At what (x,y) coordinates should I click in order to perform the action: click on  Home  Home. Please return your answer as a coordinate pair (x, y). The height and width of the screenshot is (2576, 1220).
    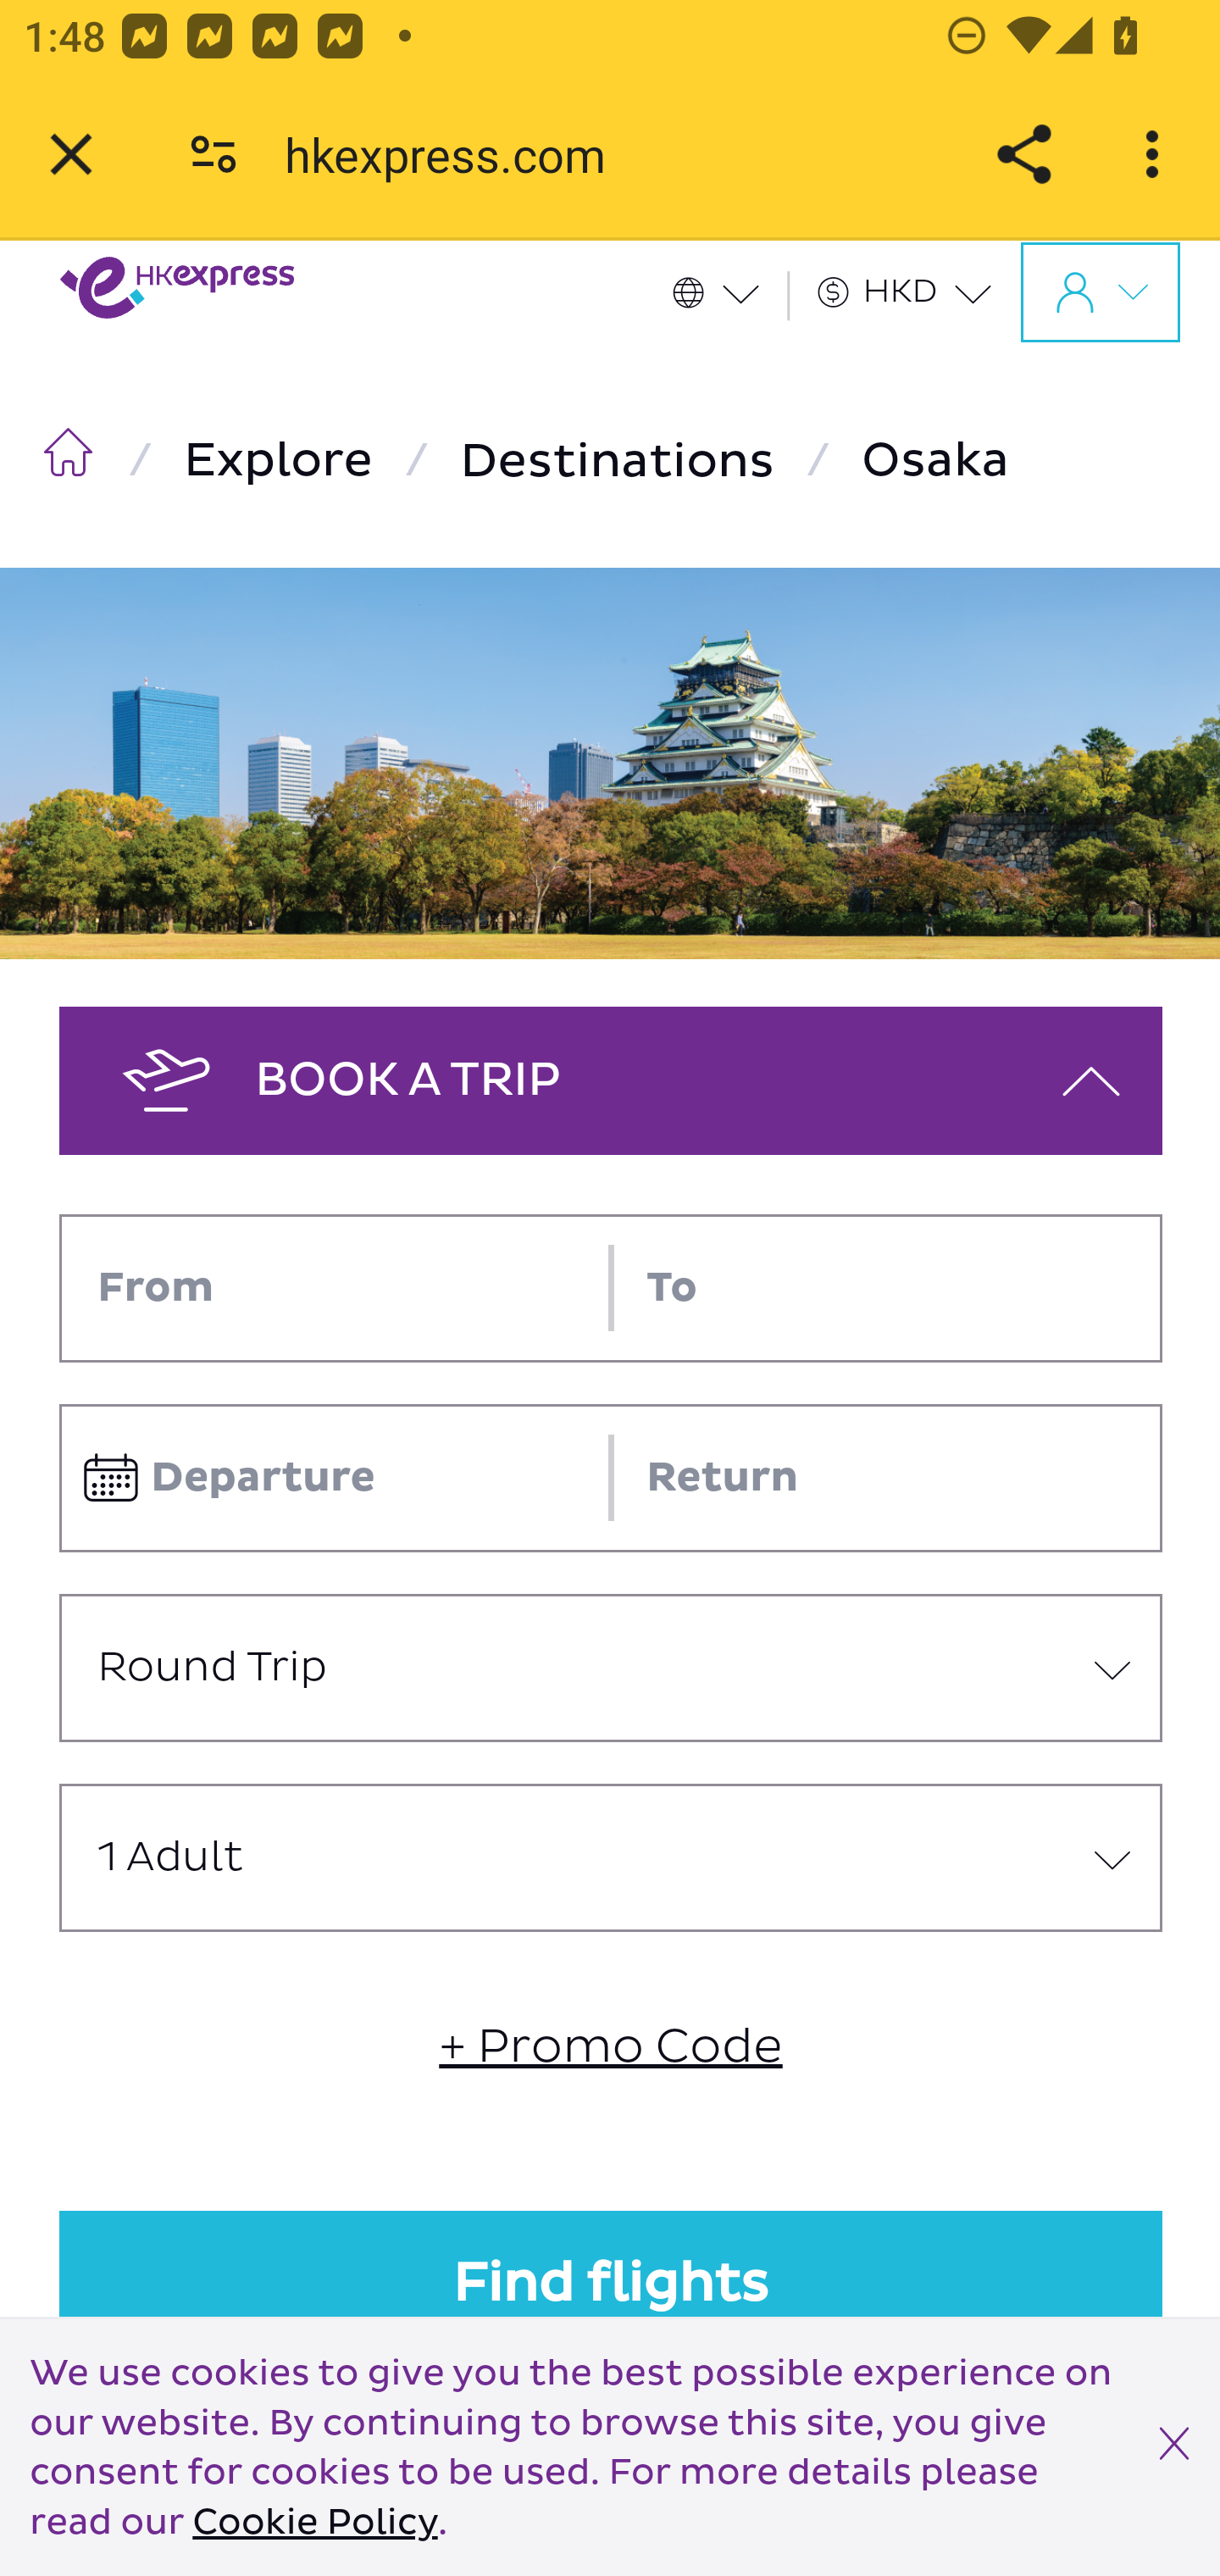
    Looking at the image, I should click on (75, 459).